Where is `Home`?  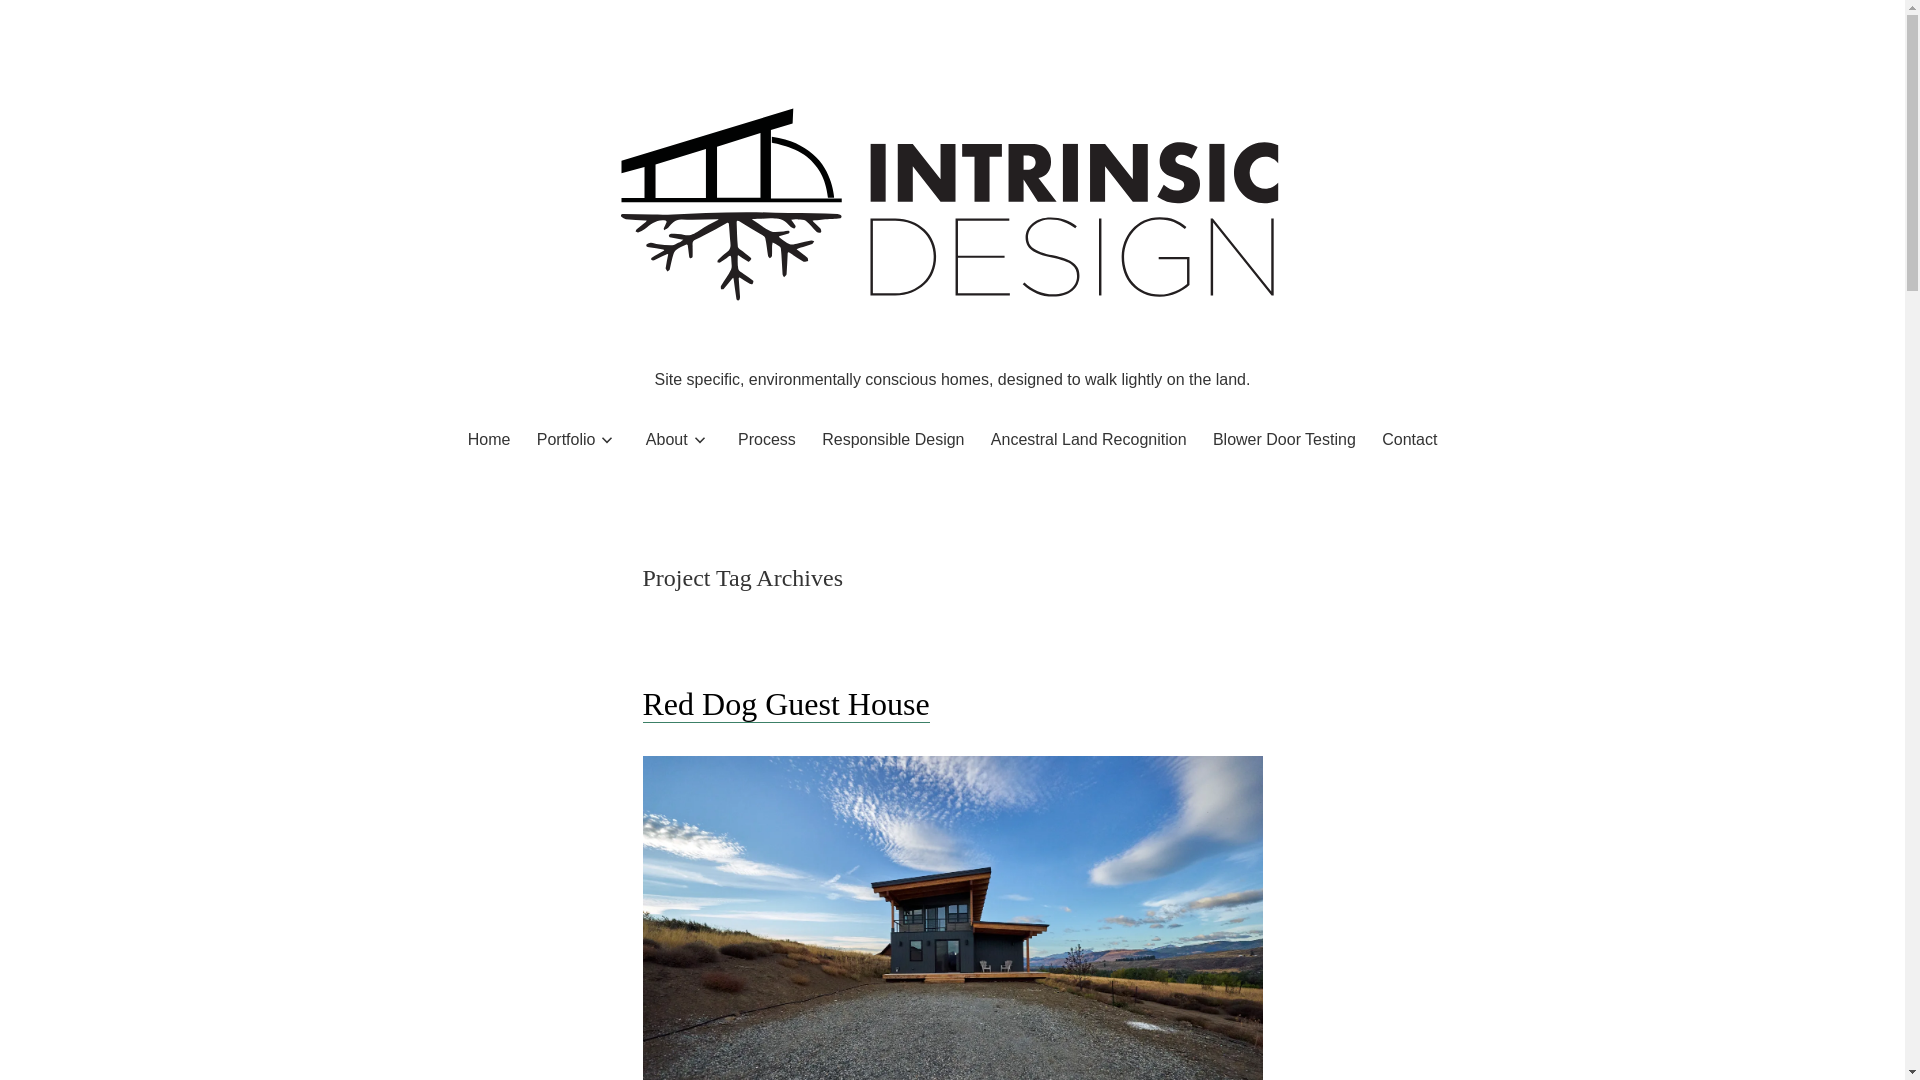 Home is located at coordinates (489, 439).